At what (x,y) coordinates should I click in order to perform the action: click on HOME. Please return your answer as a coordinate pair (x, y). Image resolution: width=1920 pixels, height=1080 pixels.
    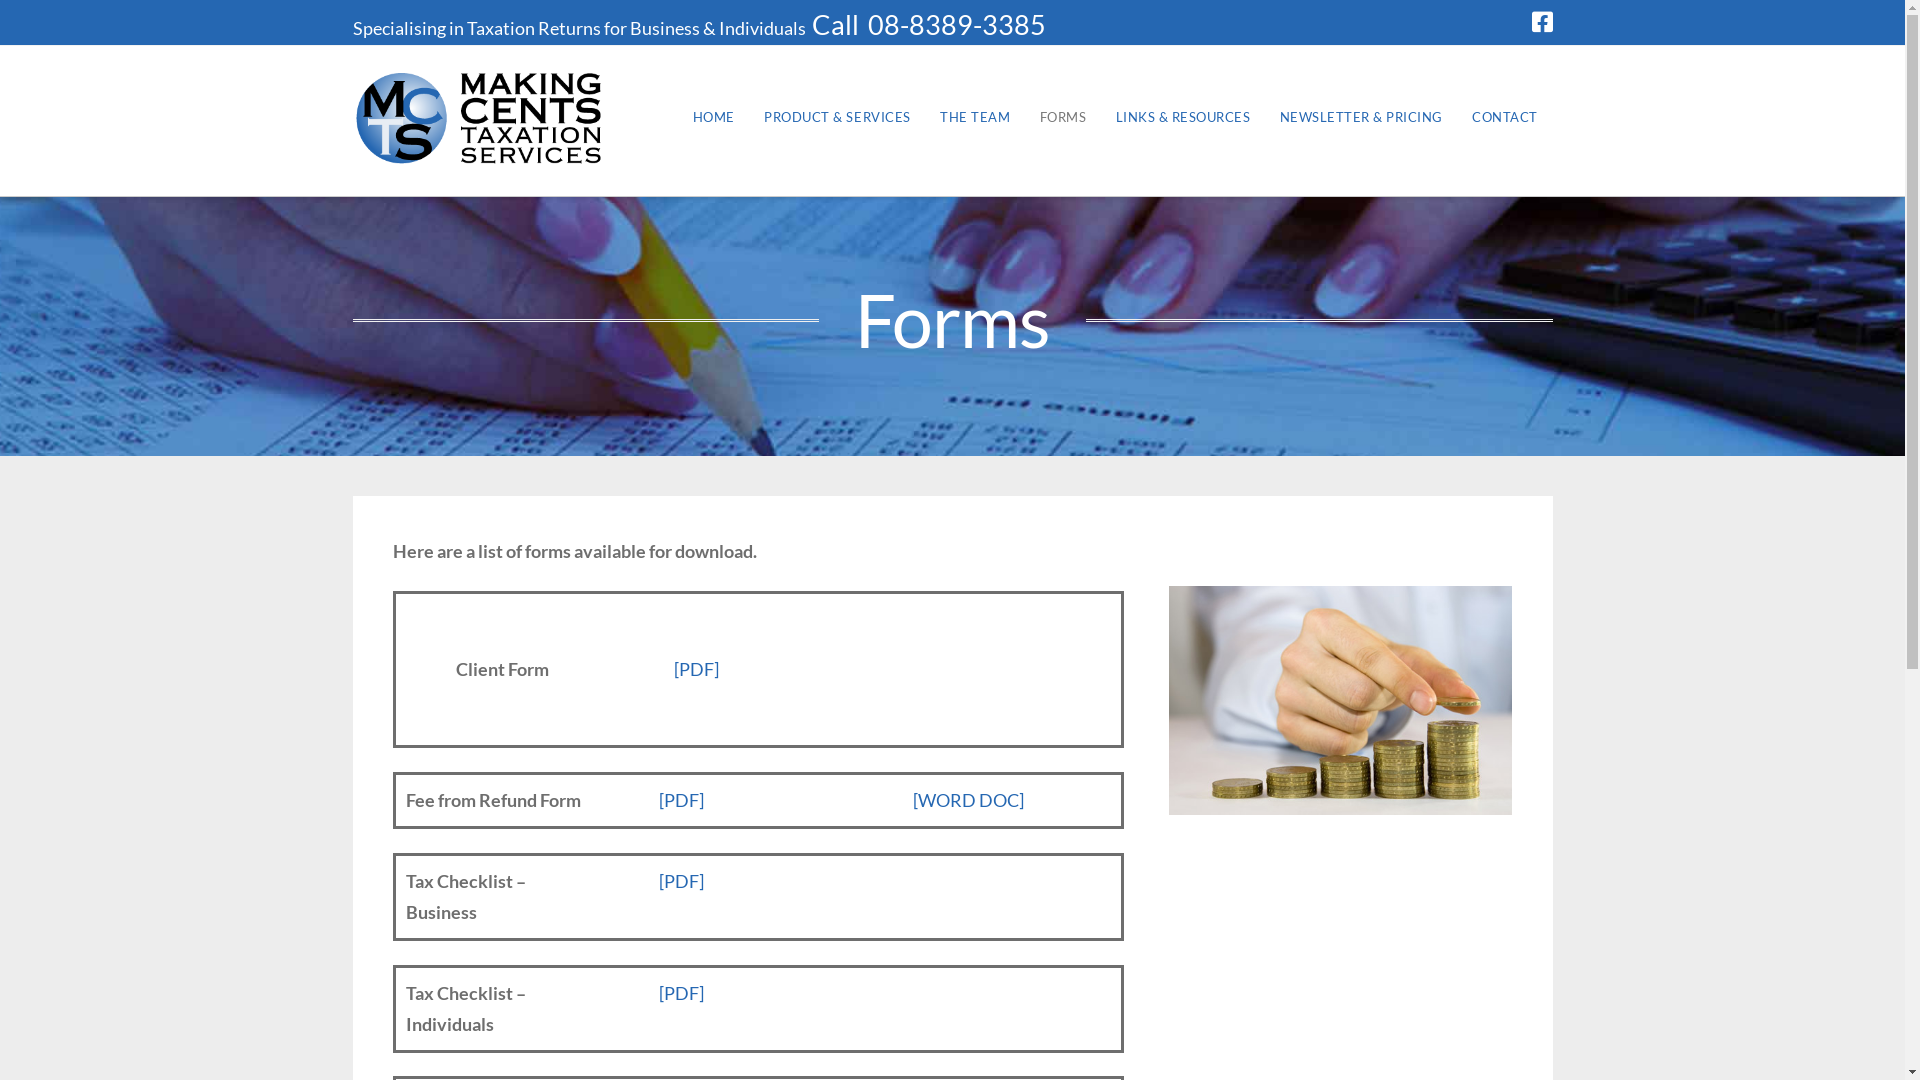
    Looking at the image, I should click on (714, 121).